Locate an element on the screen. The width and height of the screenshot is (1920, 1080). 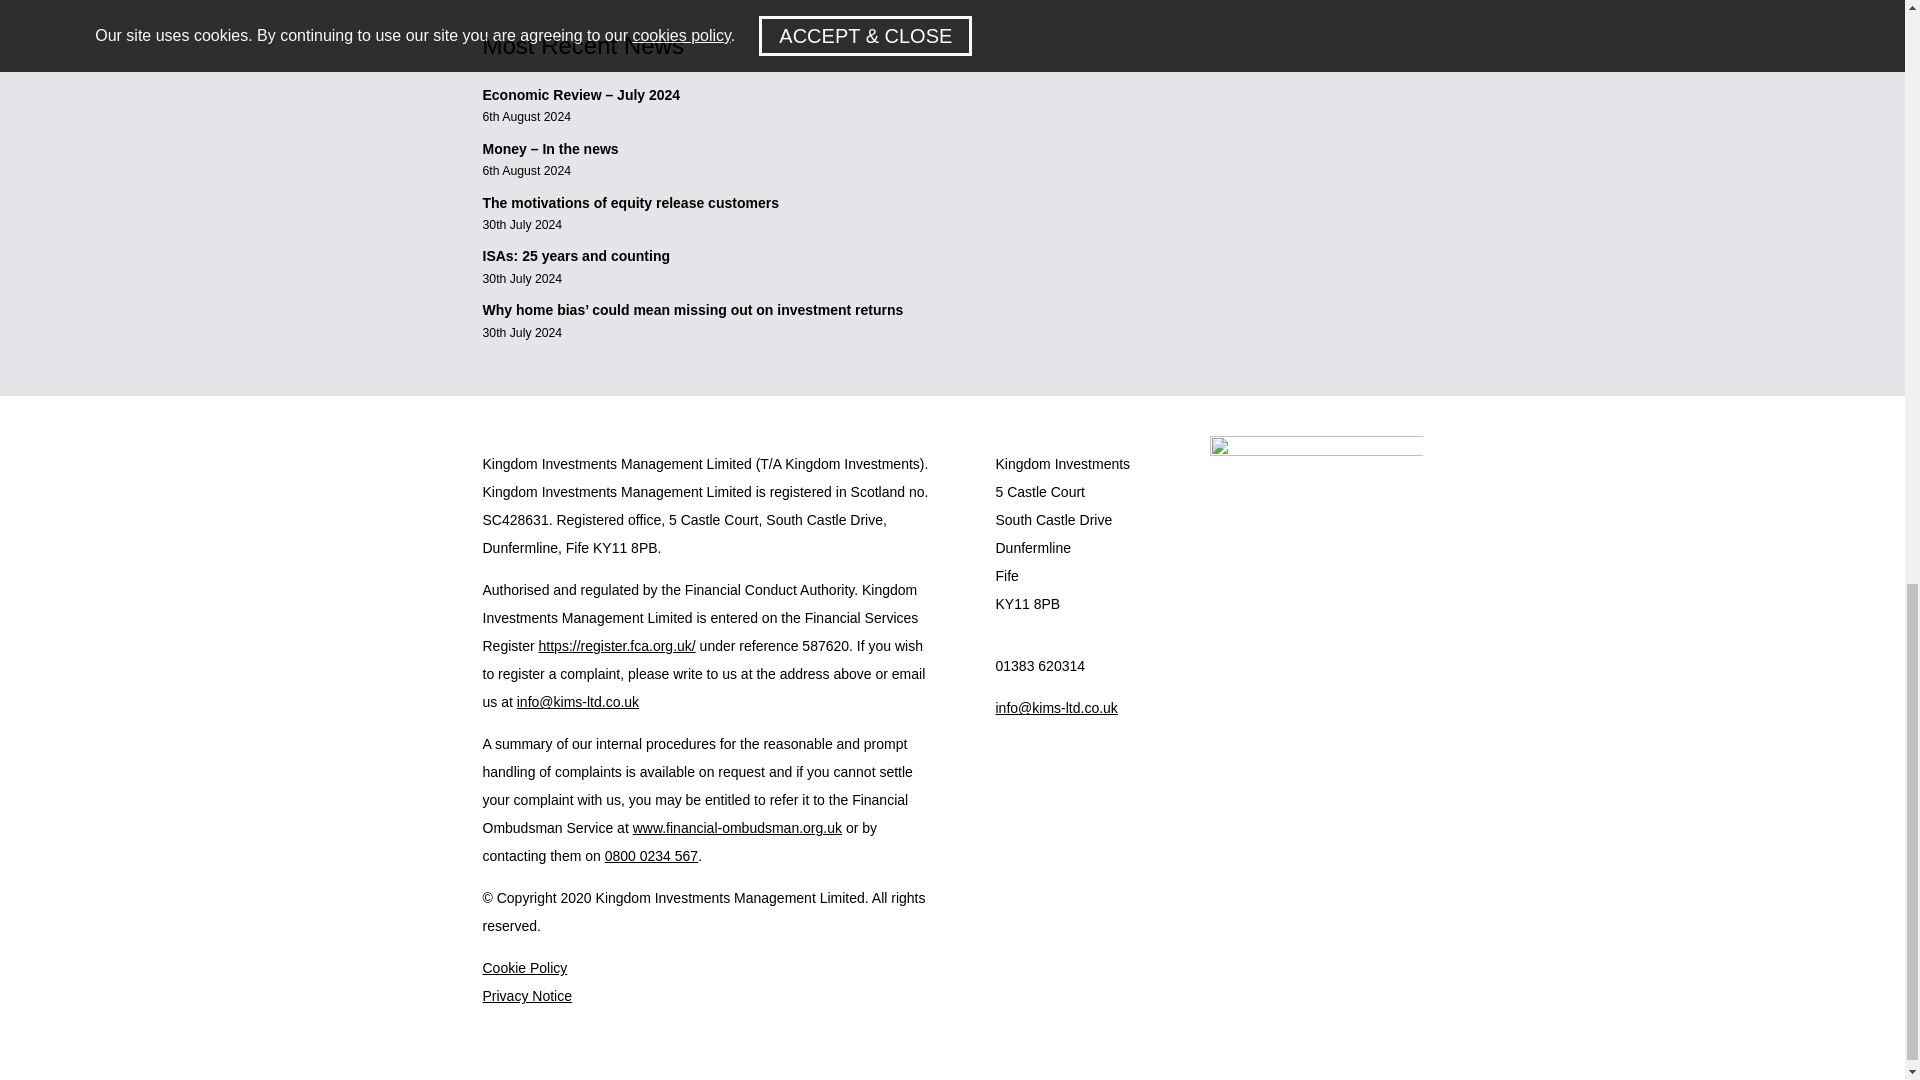
ISAs: 25 years and counting is located at coordinates (576, 256).